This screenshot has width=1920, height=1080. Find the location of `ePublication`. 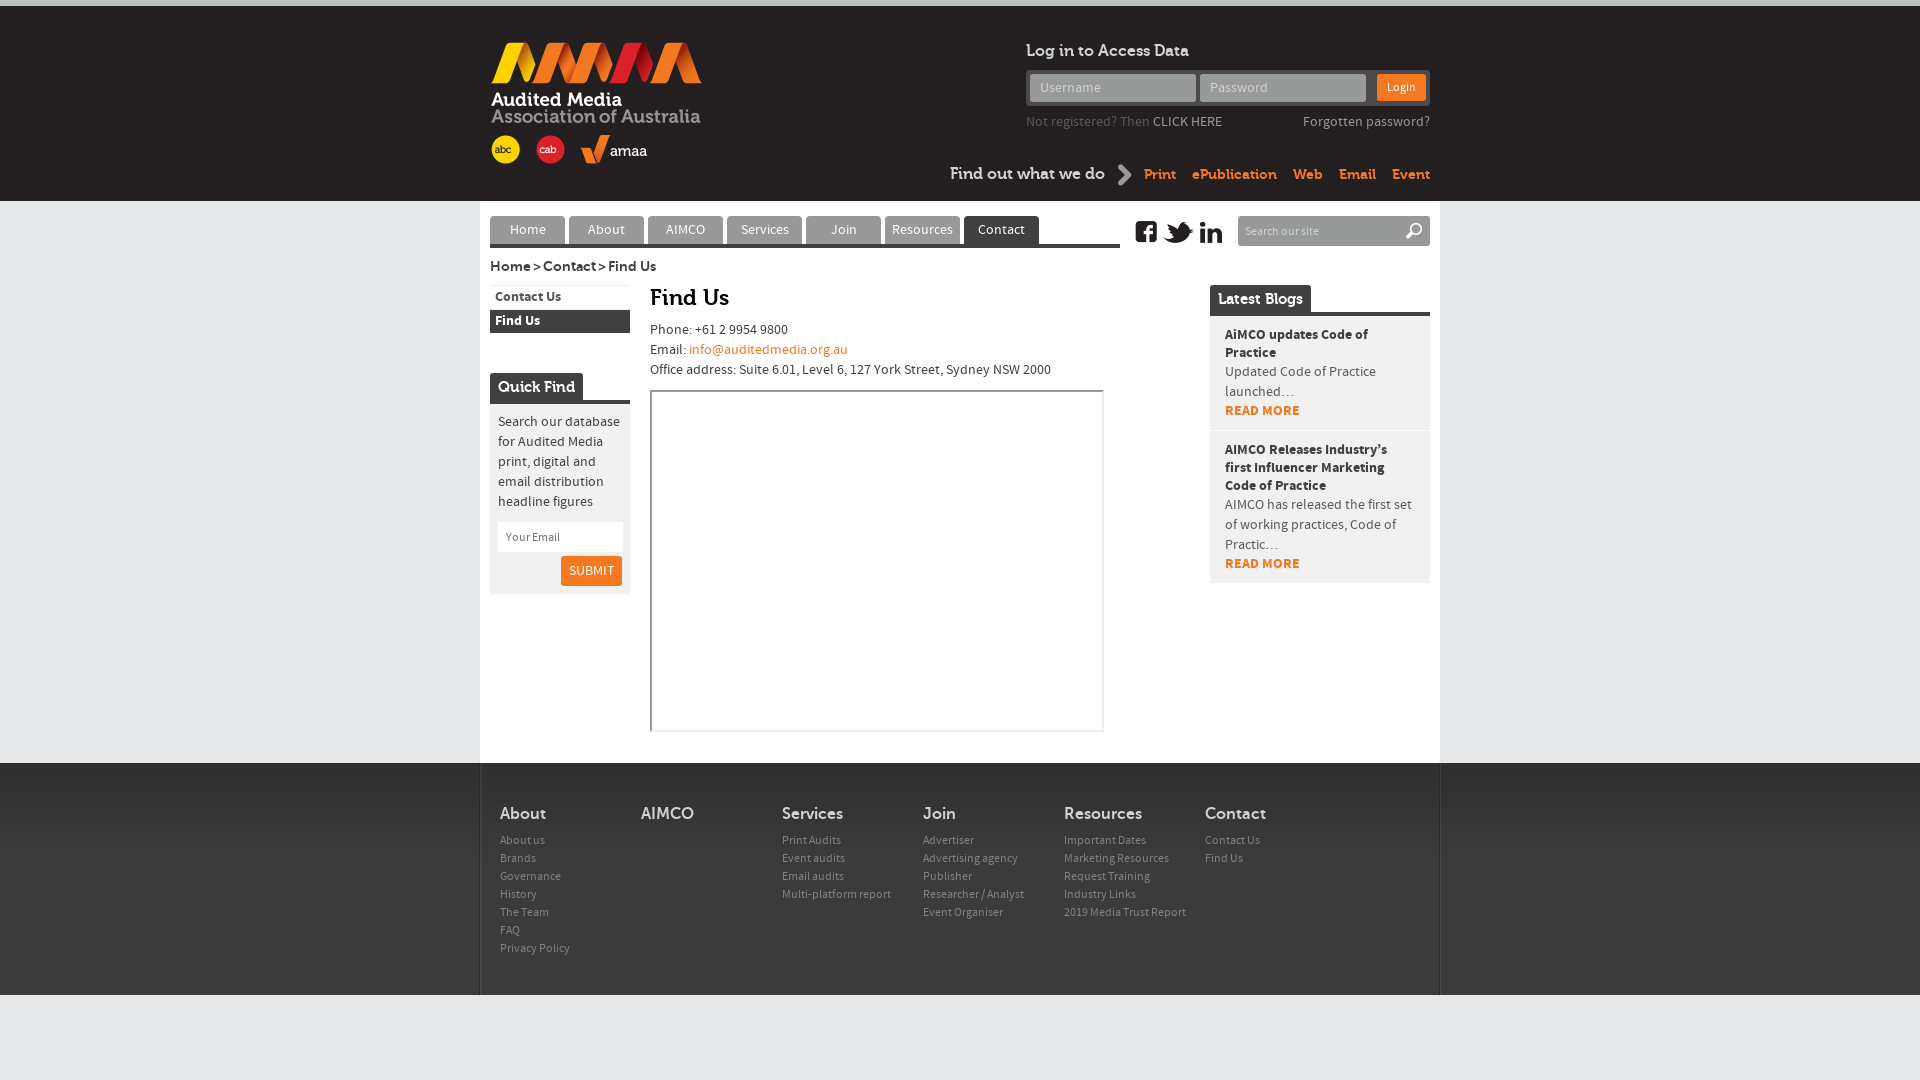

ePublication is located at coordinates (1234, 174).